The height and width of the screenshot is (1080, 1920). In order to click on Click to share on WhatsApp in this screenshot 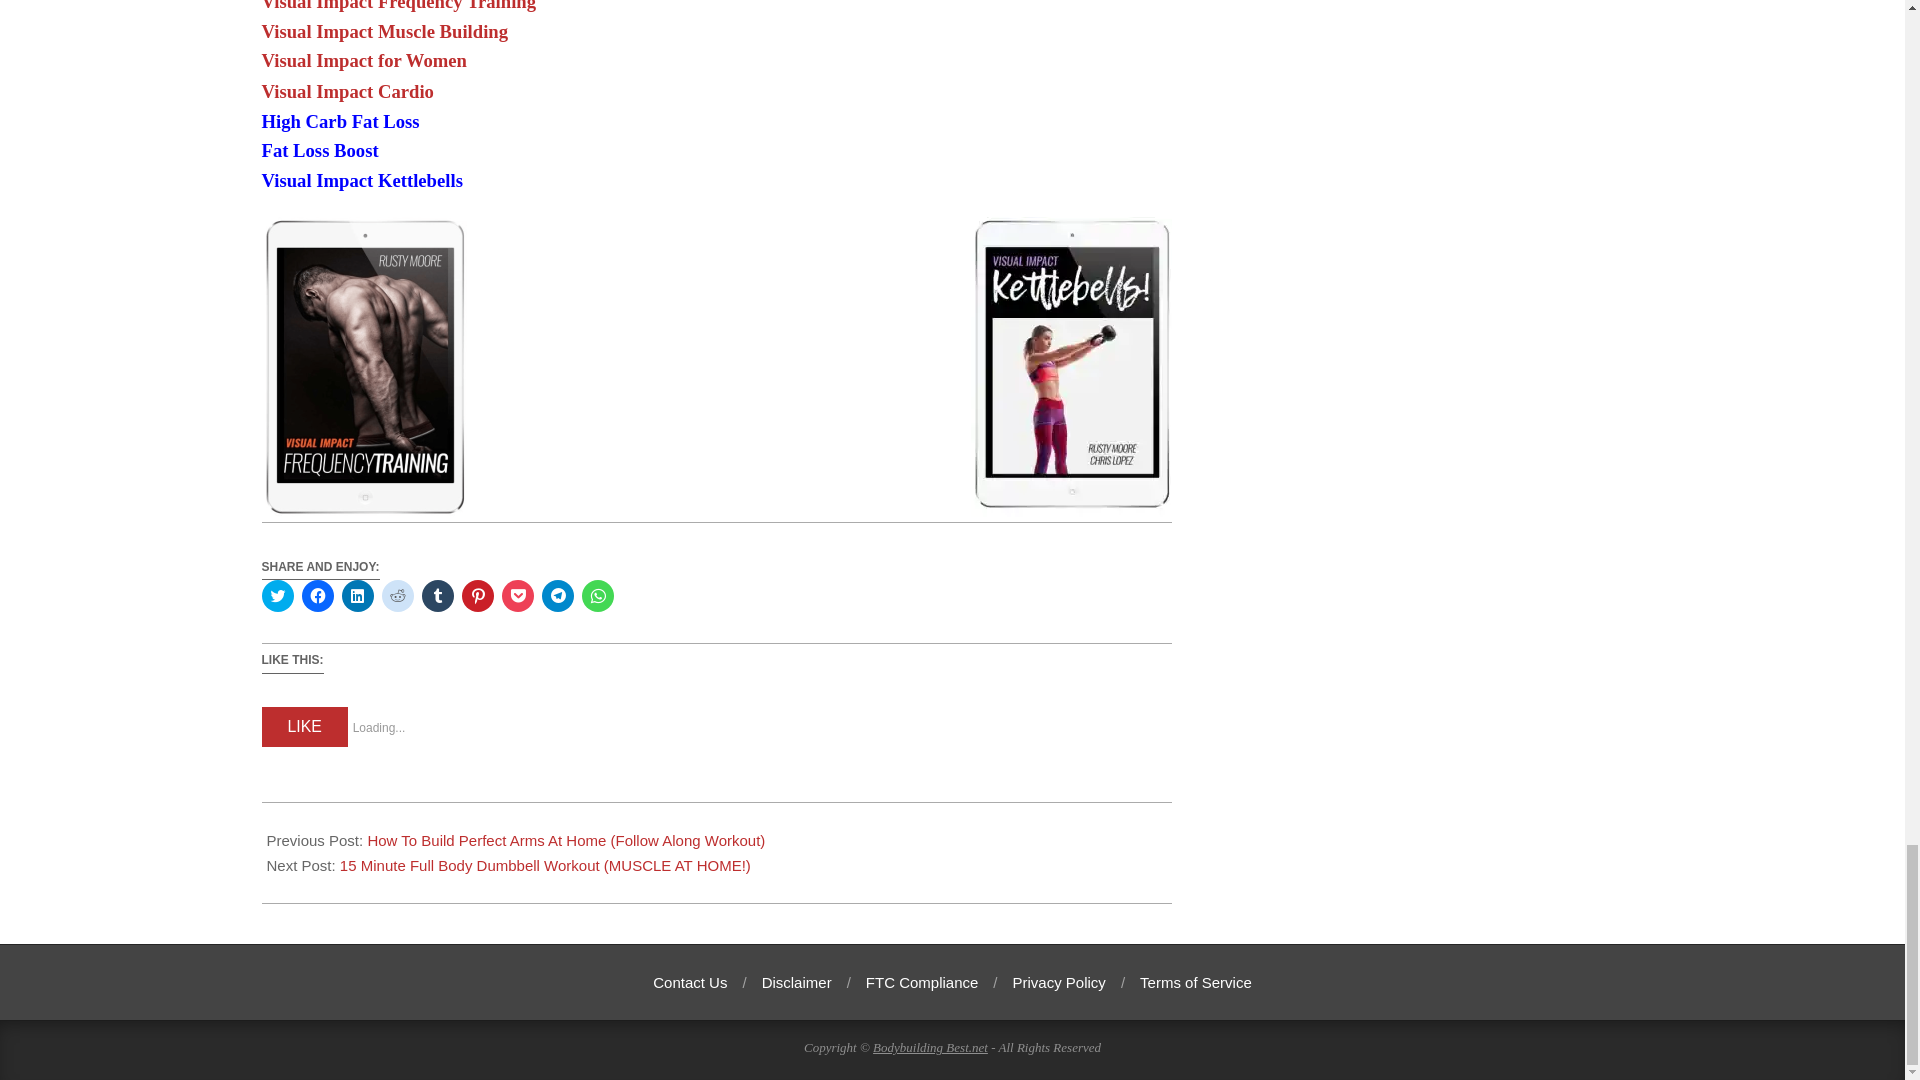, I will do `click(598, 596)`.